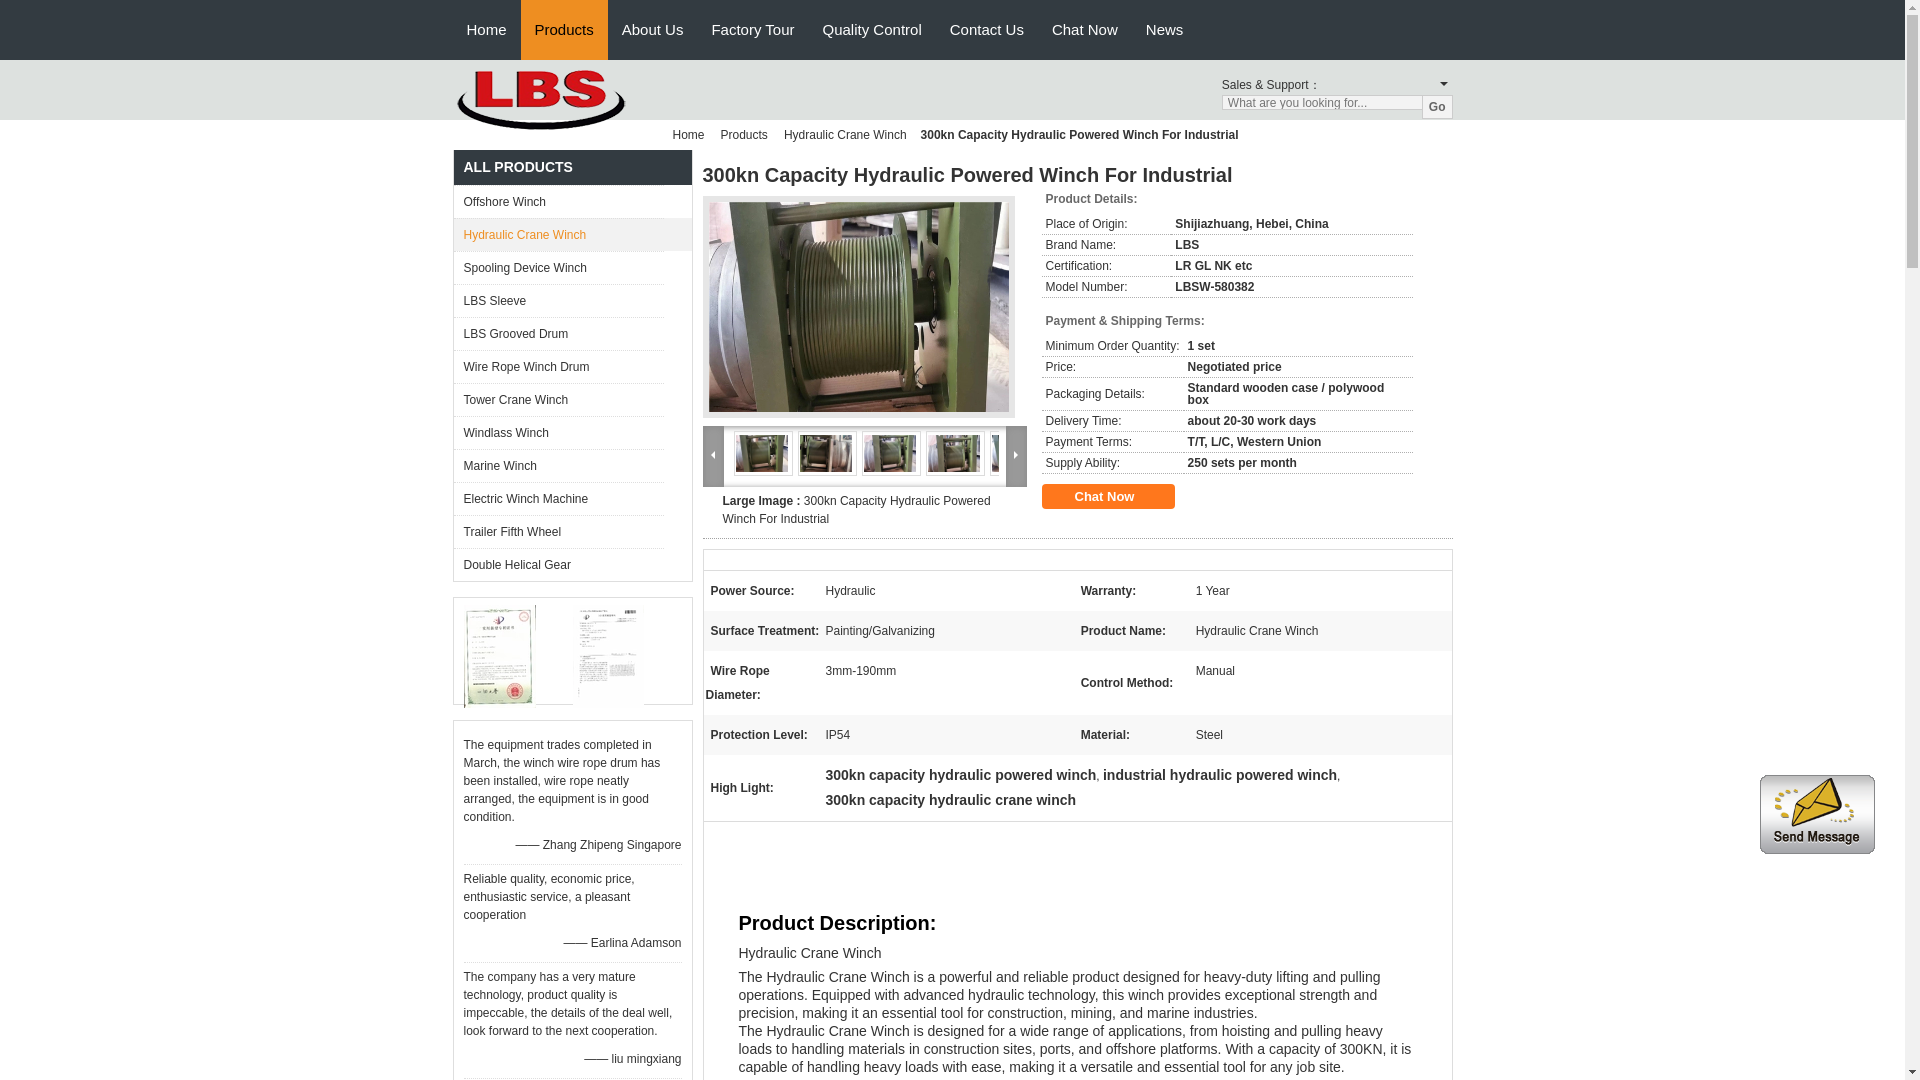 This screenshot has height=1080, width=1920. Describe the element at coordinates (1165, 22) in the screenshot. I see `News` at that location.